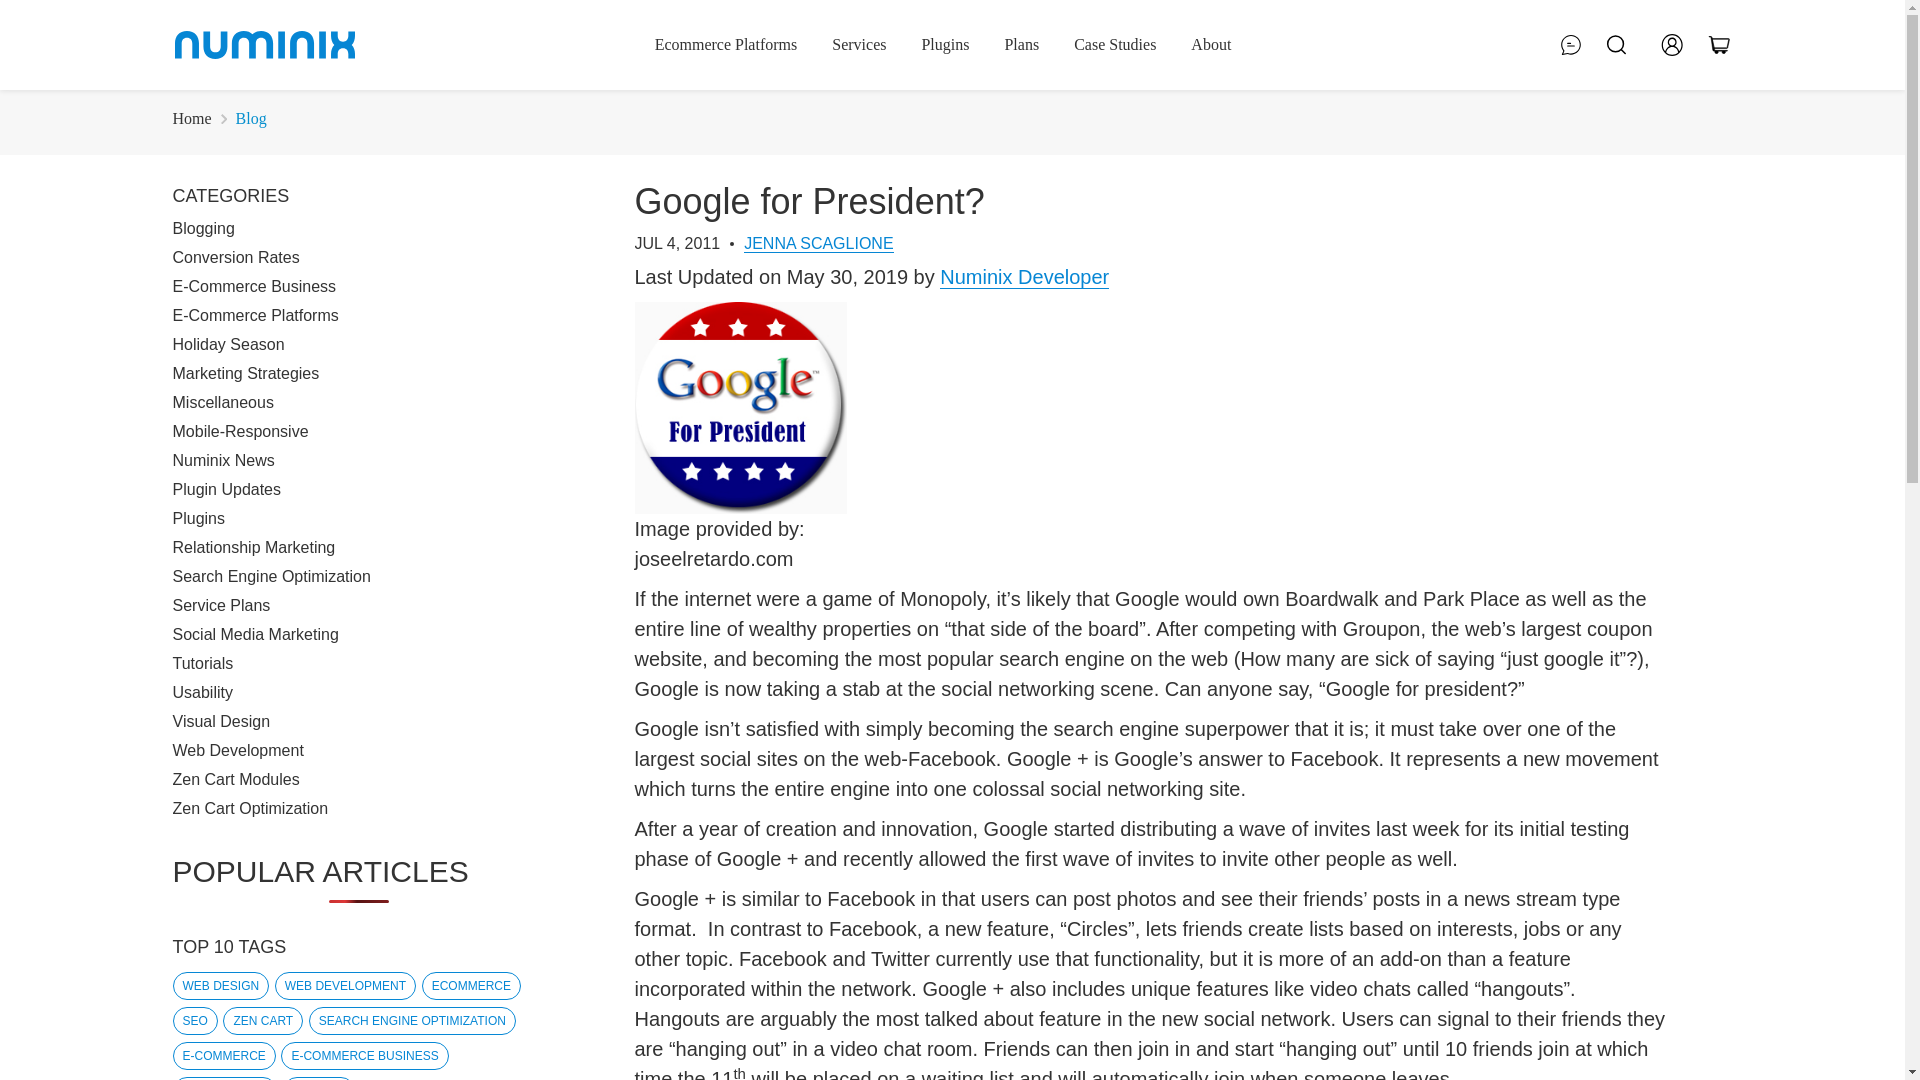  What do you see at coordinates (471, 986) in the screenshot?
I see `61 topics` at bounding box center [471, 986].